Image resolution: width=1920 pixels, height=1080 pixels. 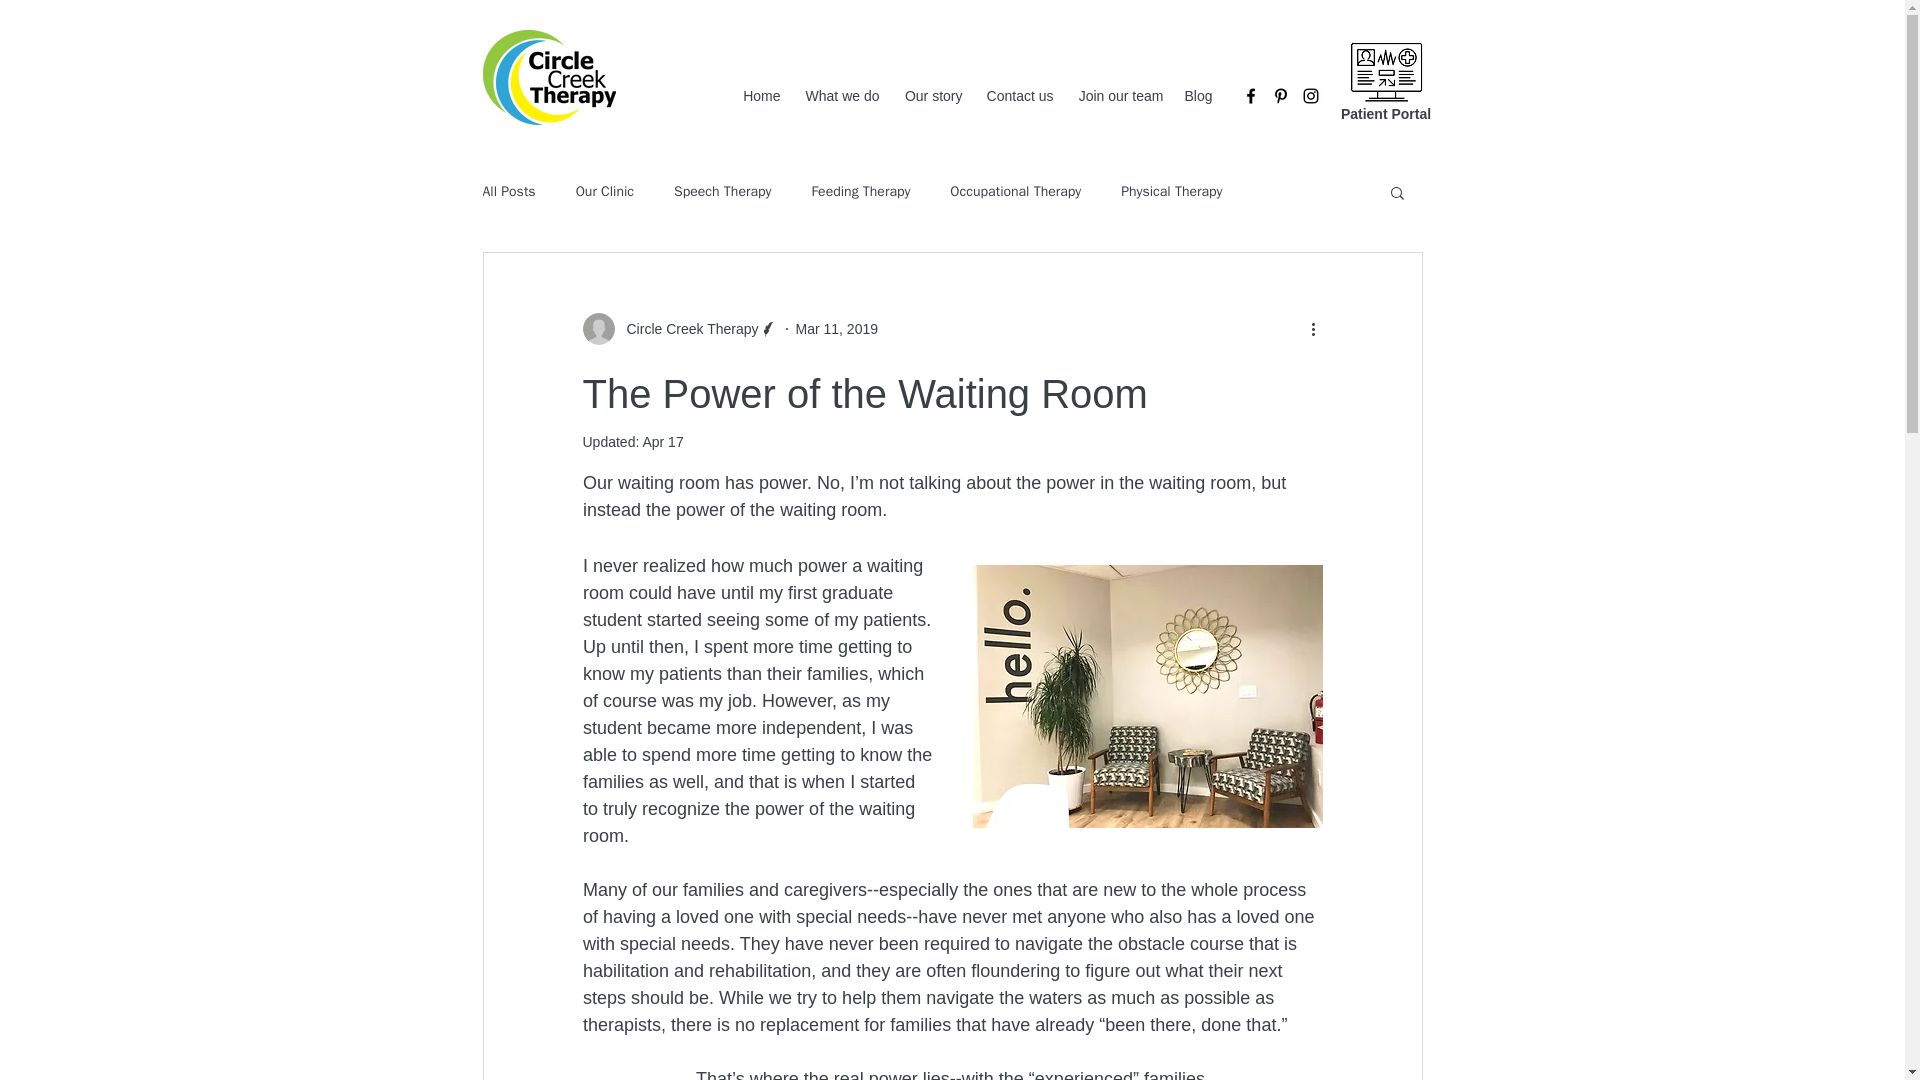 What do you see at coordinates (761, 96) in the screenshot?
I see `Home` at bounding box center [761, 96].